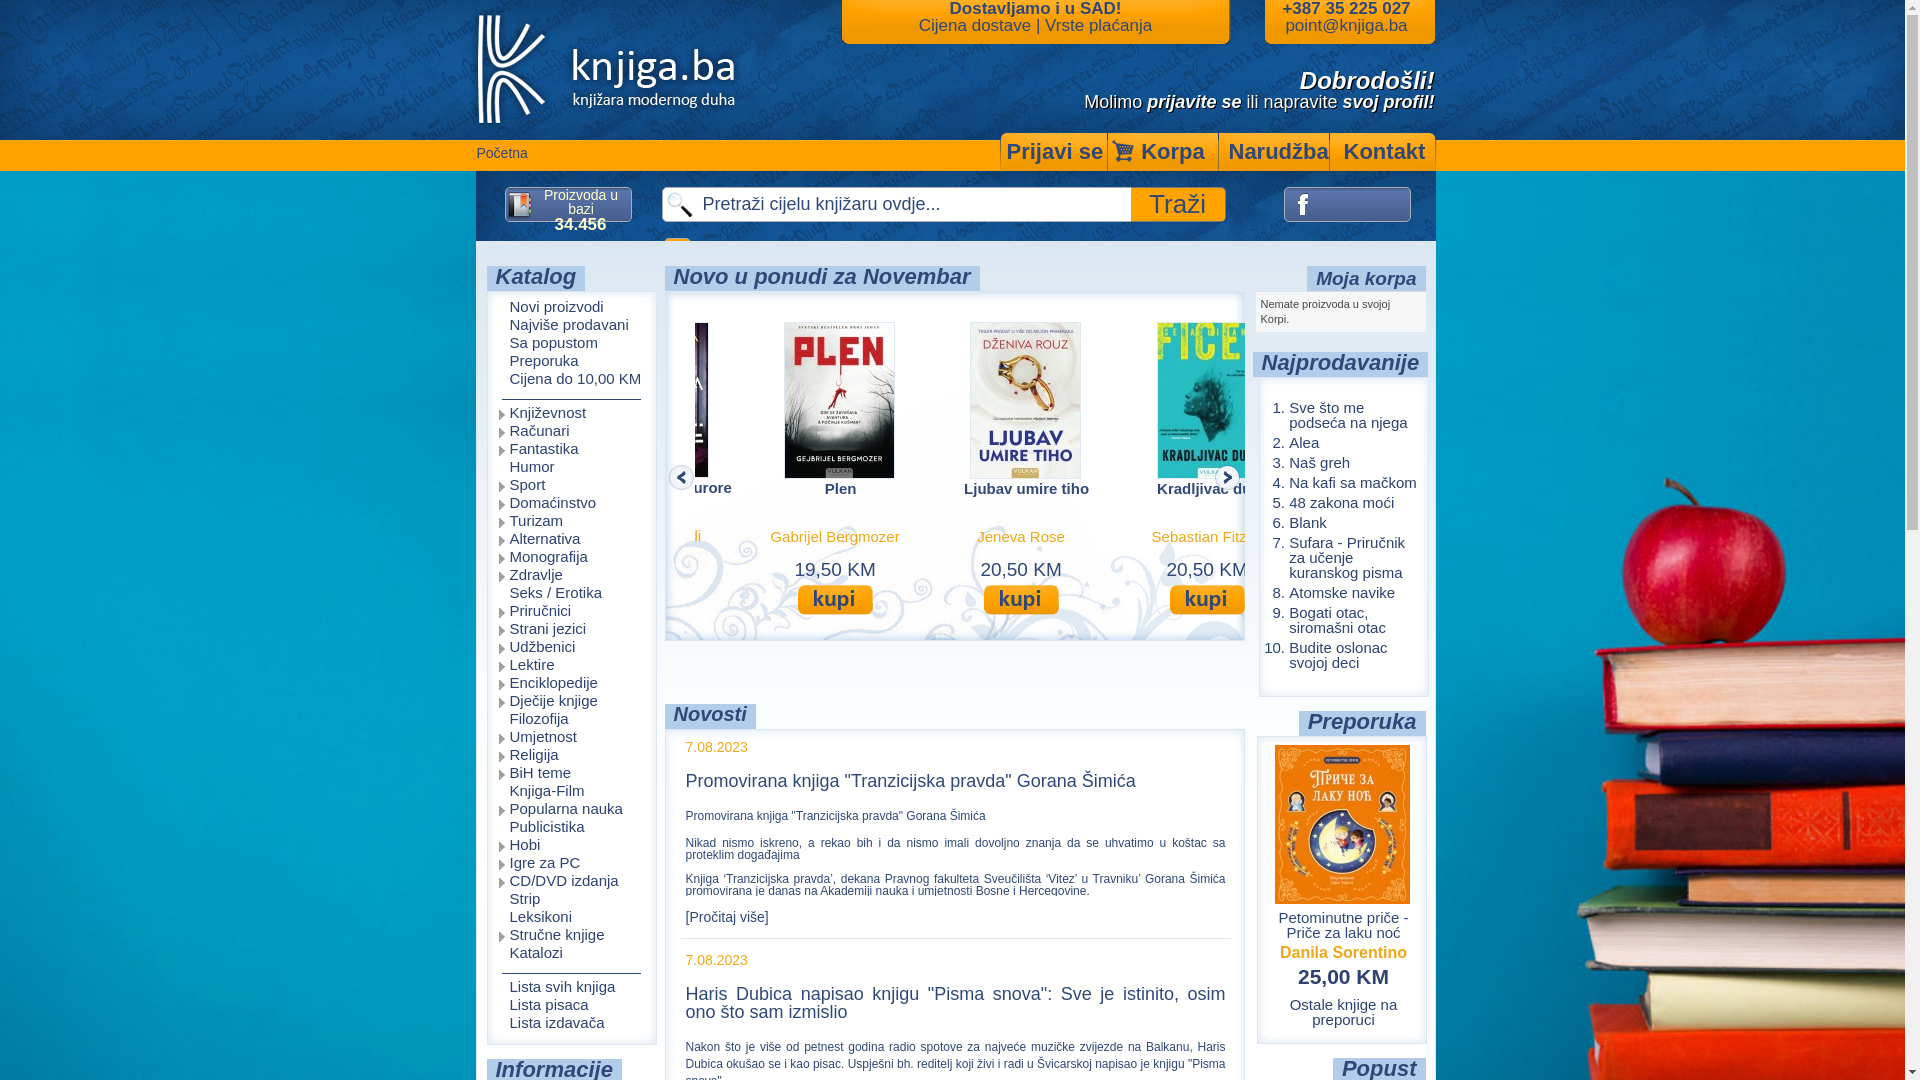 This screenshot has height=1080, width=1920. What do you see at coordinates (1385, 152) in the screenshot?
I see `Kontakt` at bounding box center [1385, 152].